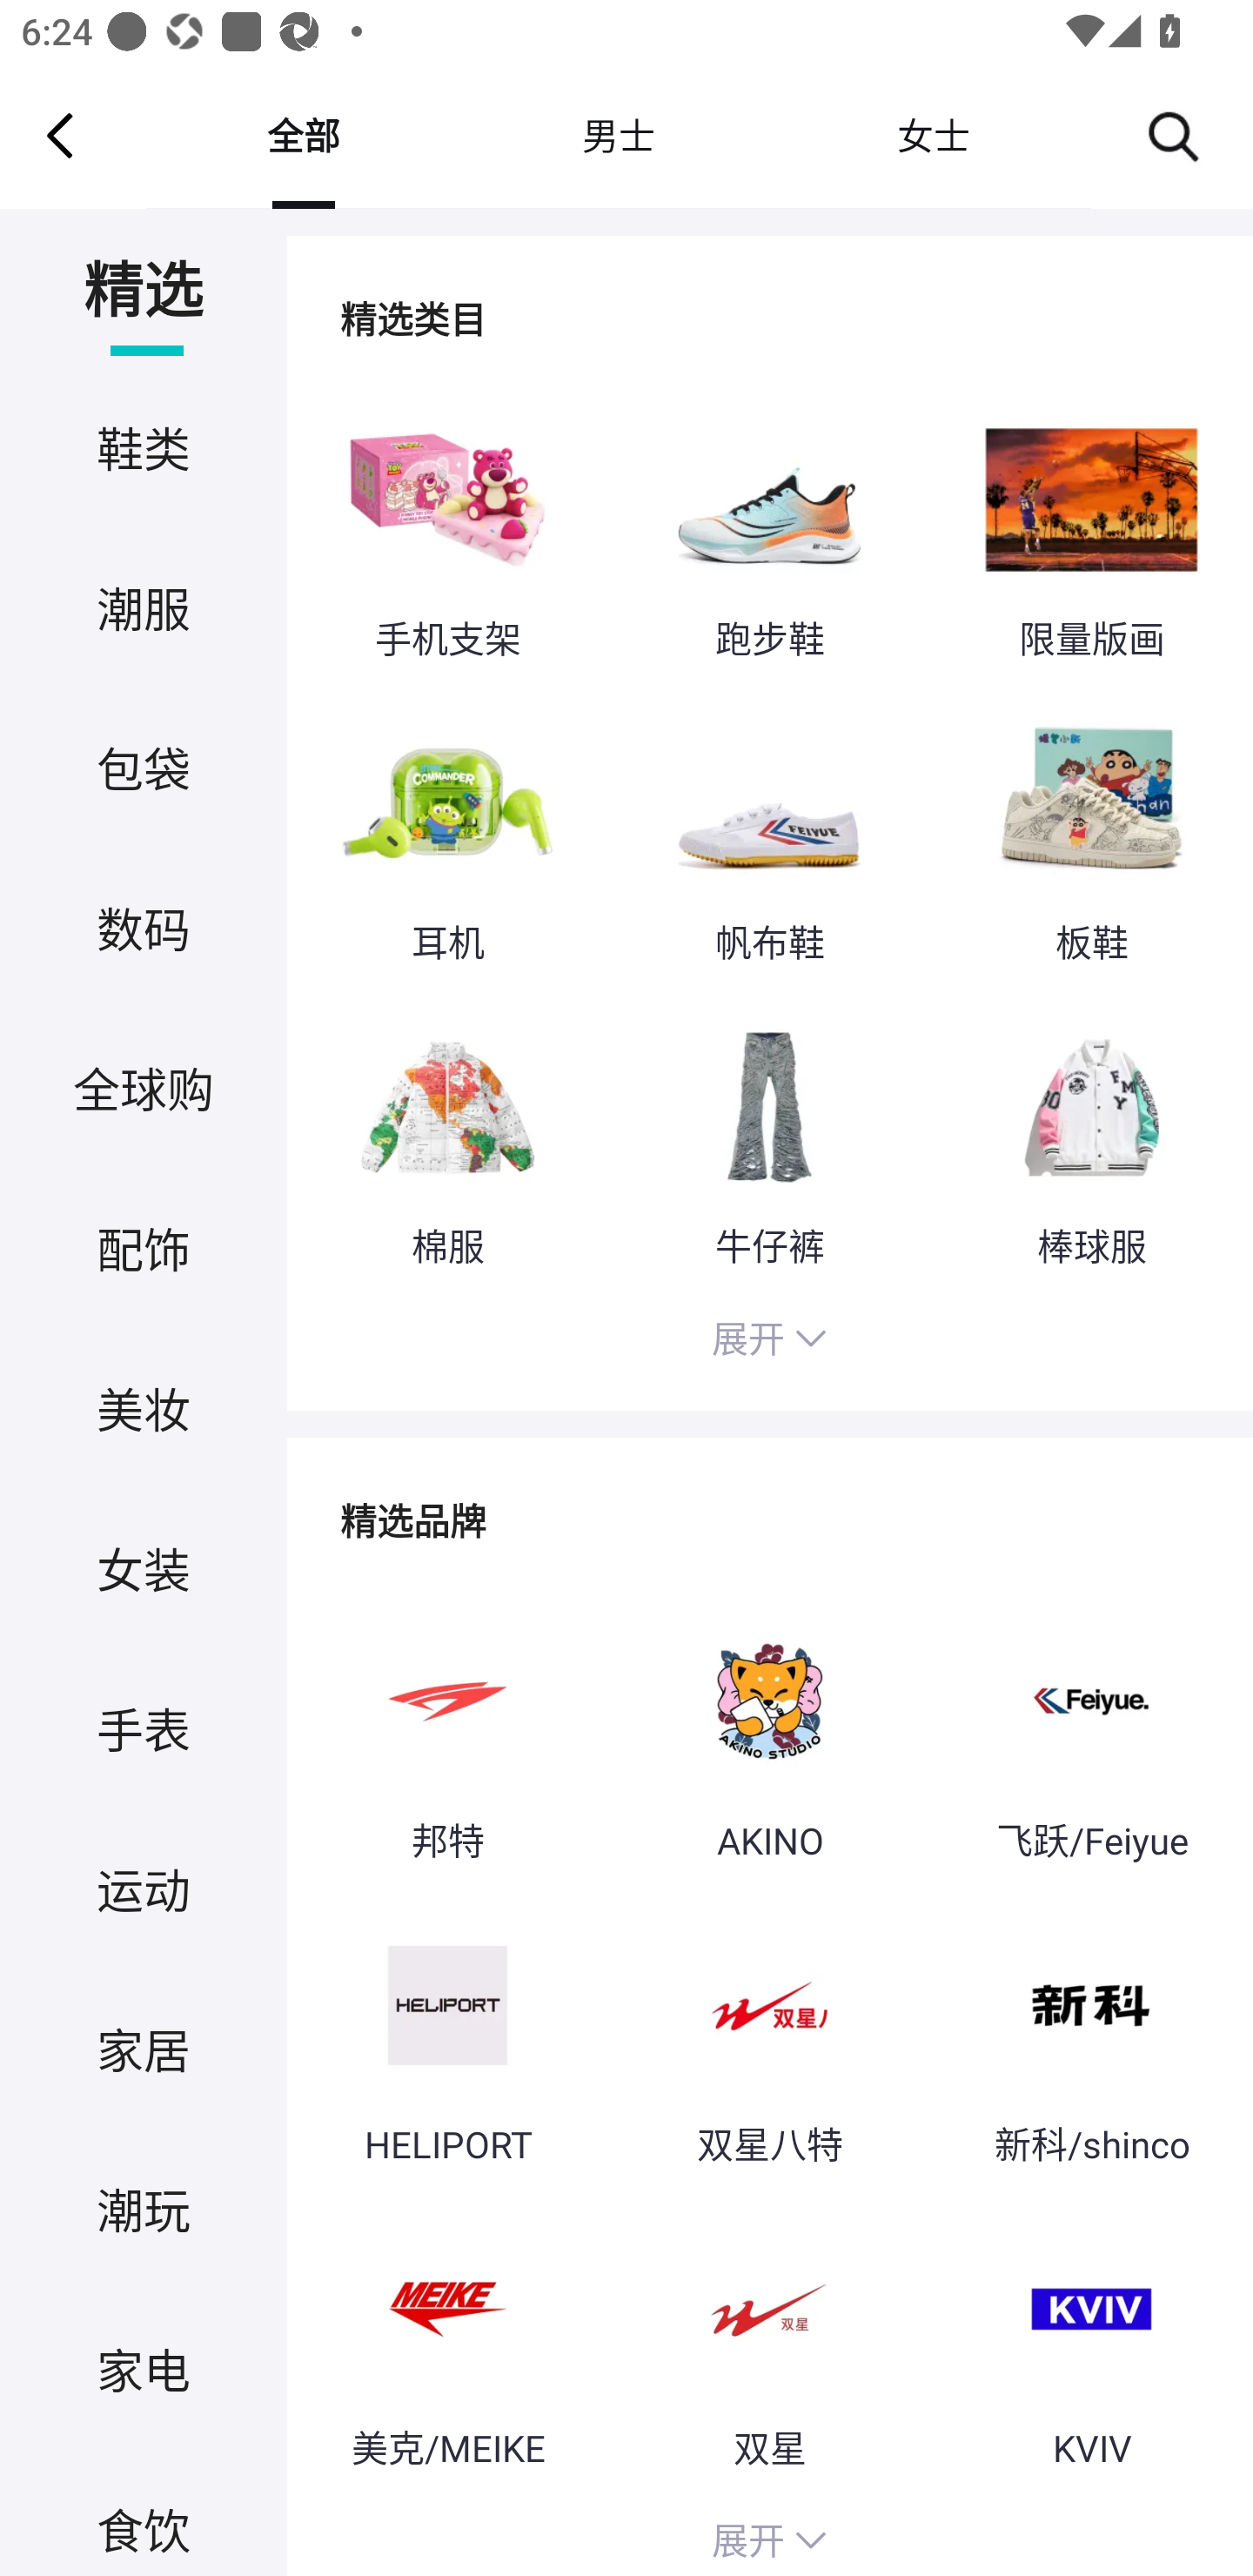 The width and height of the screenshot is (1253, 2576). I want to click on 男士, so click(618, 135).